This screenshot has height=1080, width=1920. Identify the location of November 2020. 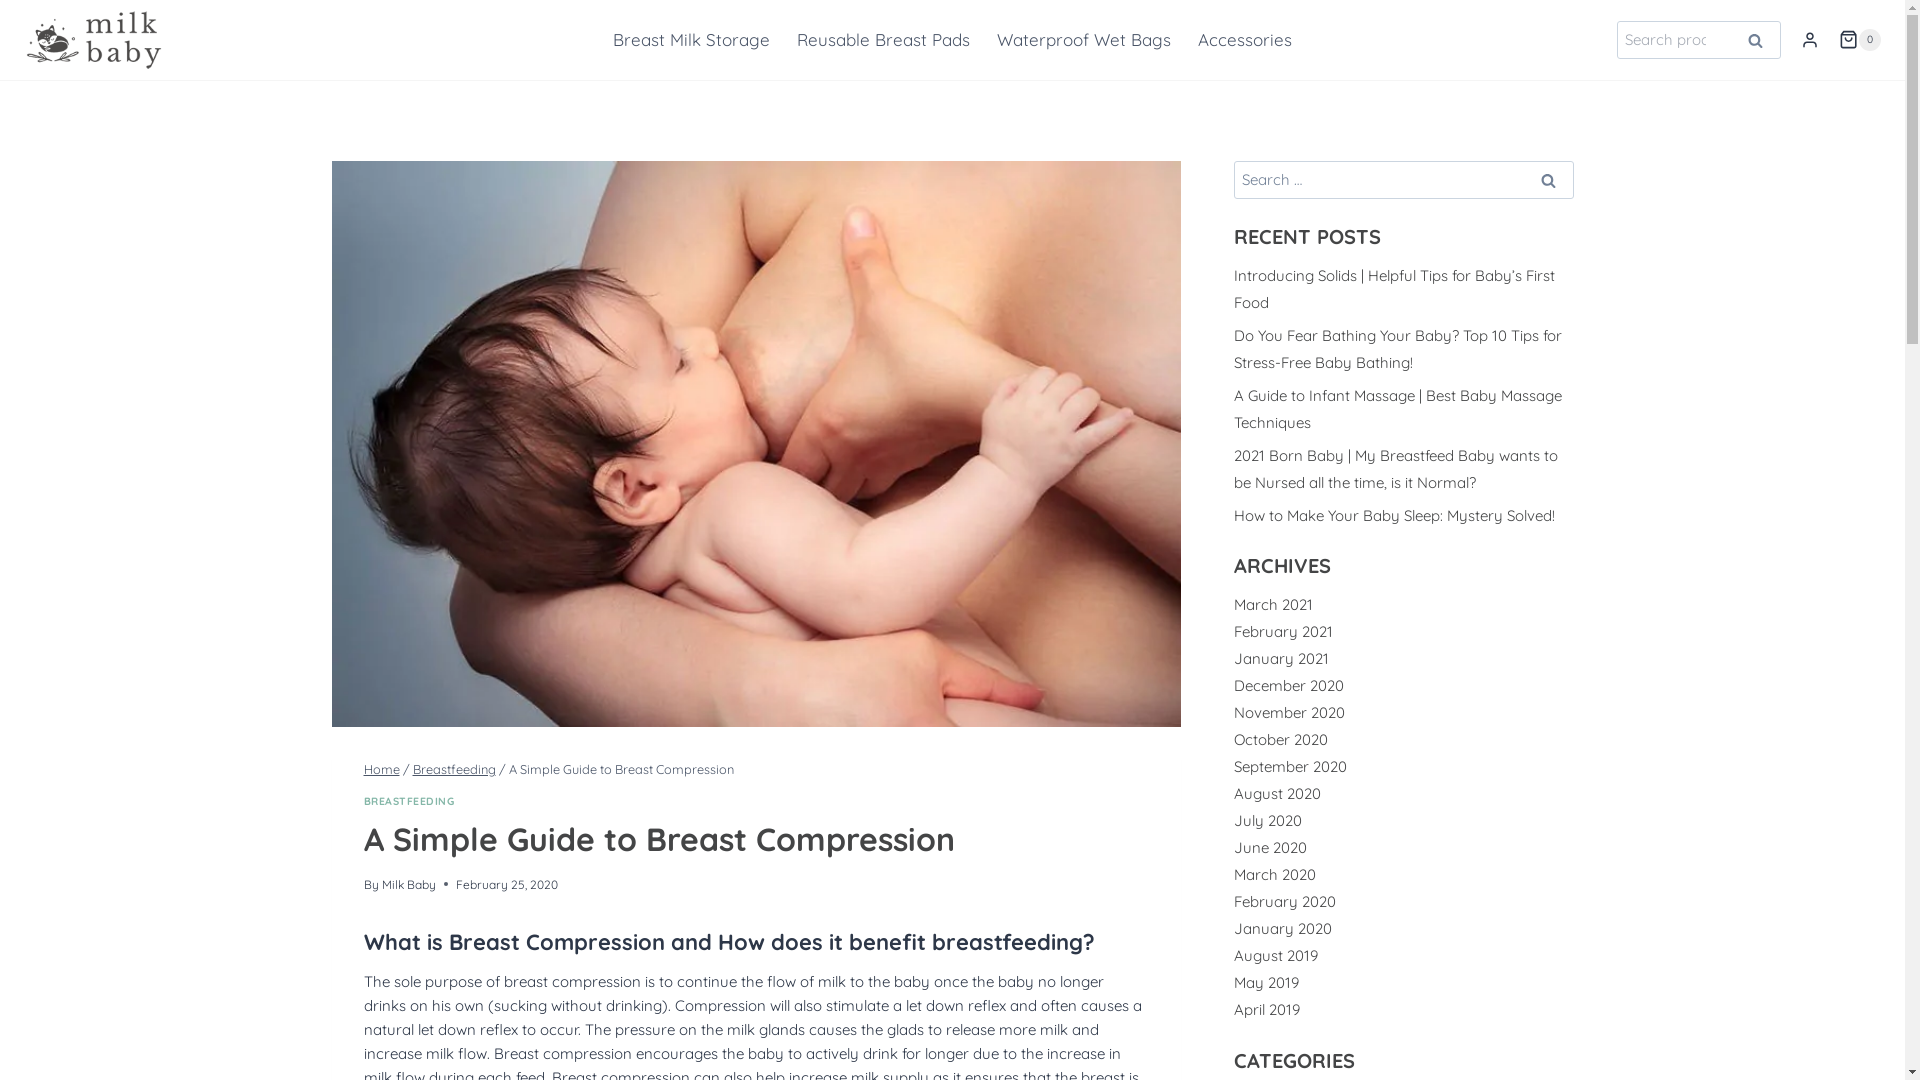
(1290, 712).